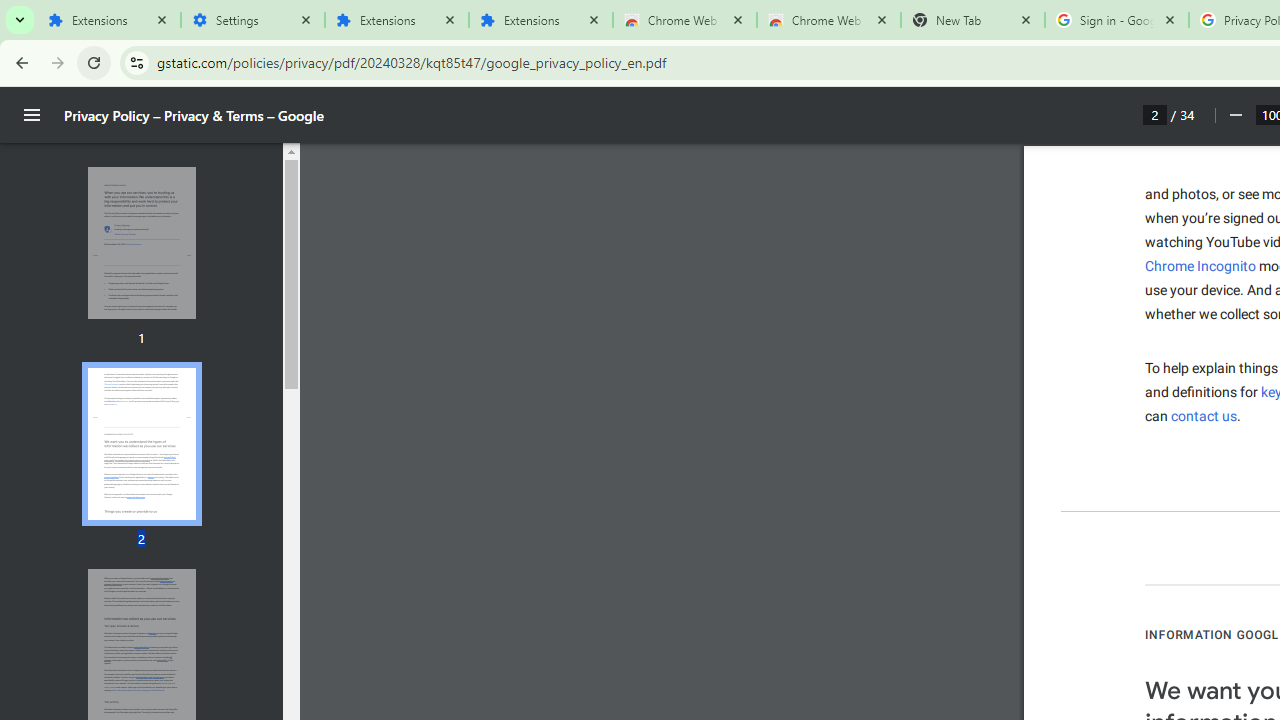 The image size is (1280, 720). Describe the element at coordinates (1234, 115) in the screenshot. I see `Zoom out` at that location.